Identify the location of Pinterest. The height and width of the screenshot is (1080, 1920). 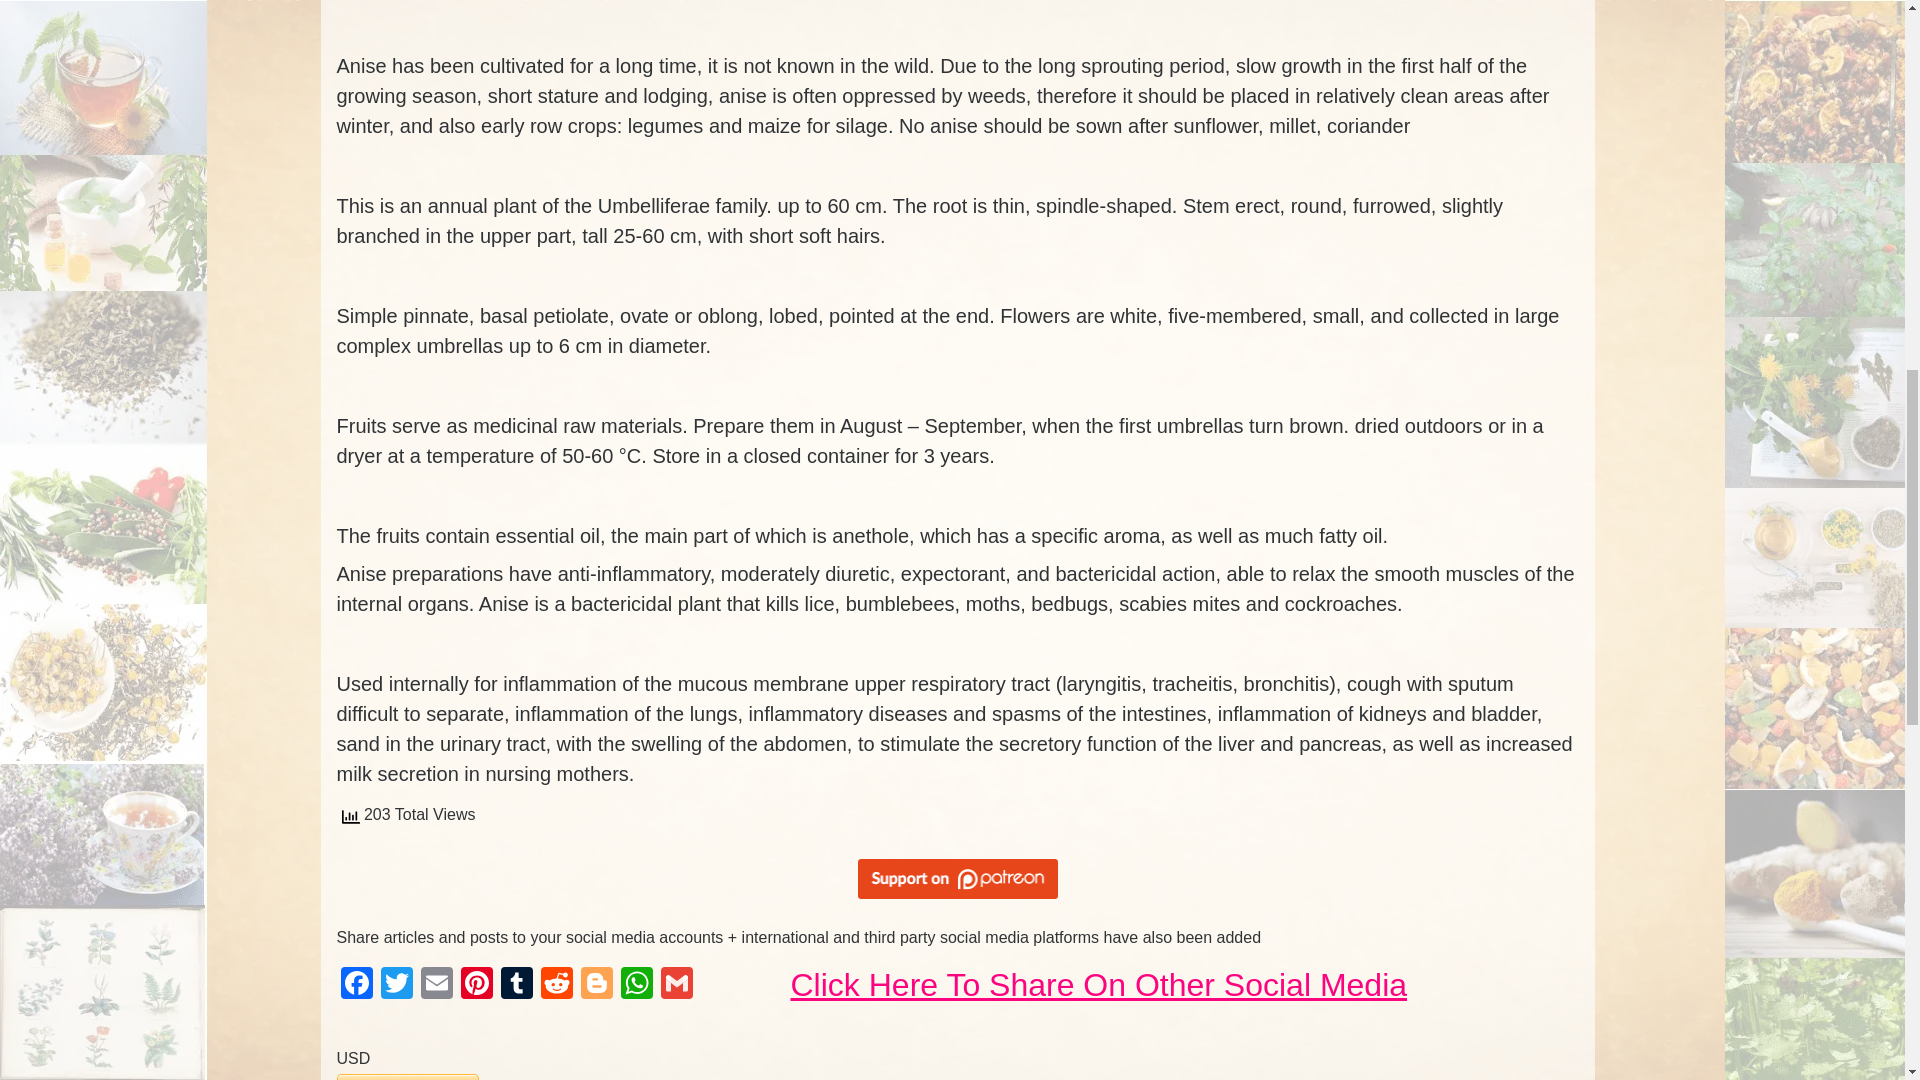
(476, 985).